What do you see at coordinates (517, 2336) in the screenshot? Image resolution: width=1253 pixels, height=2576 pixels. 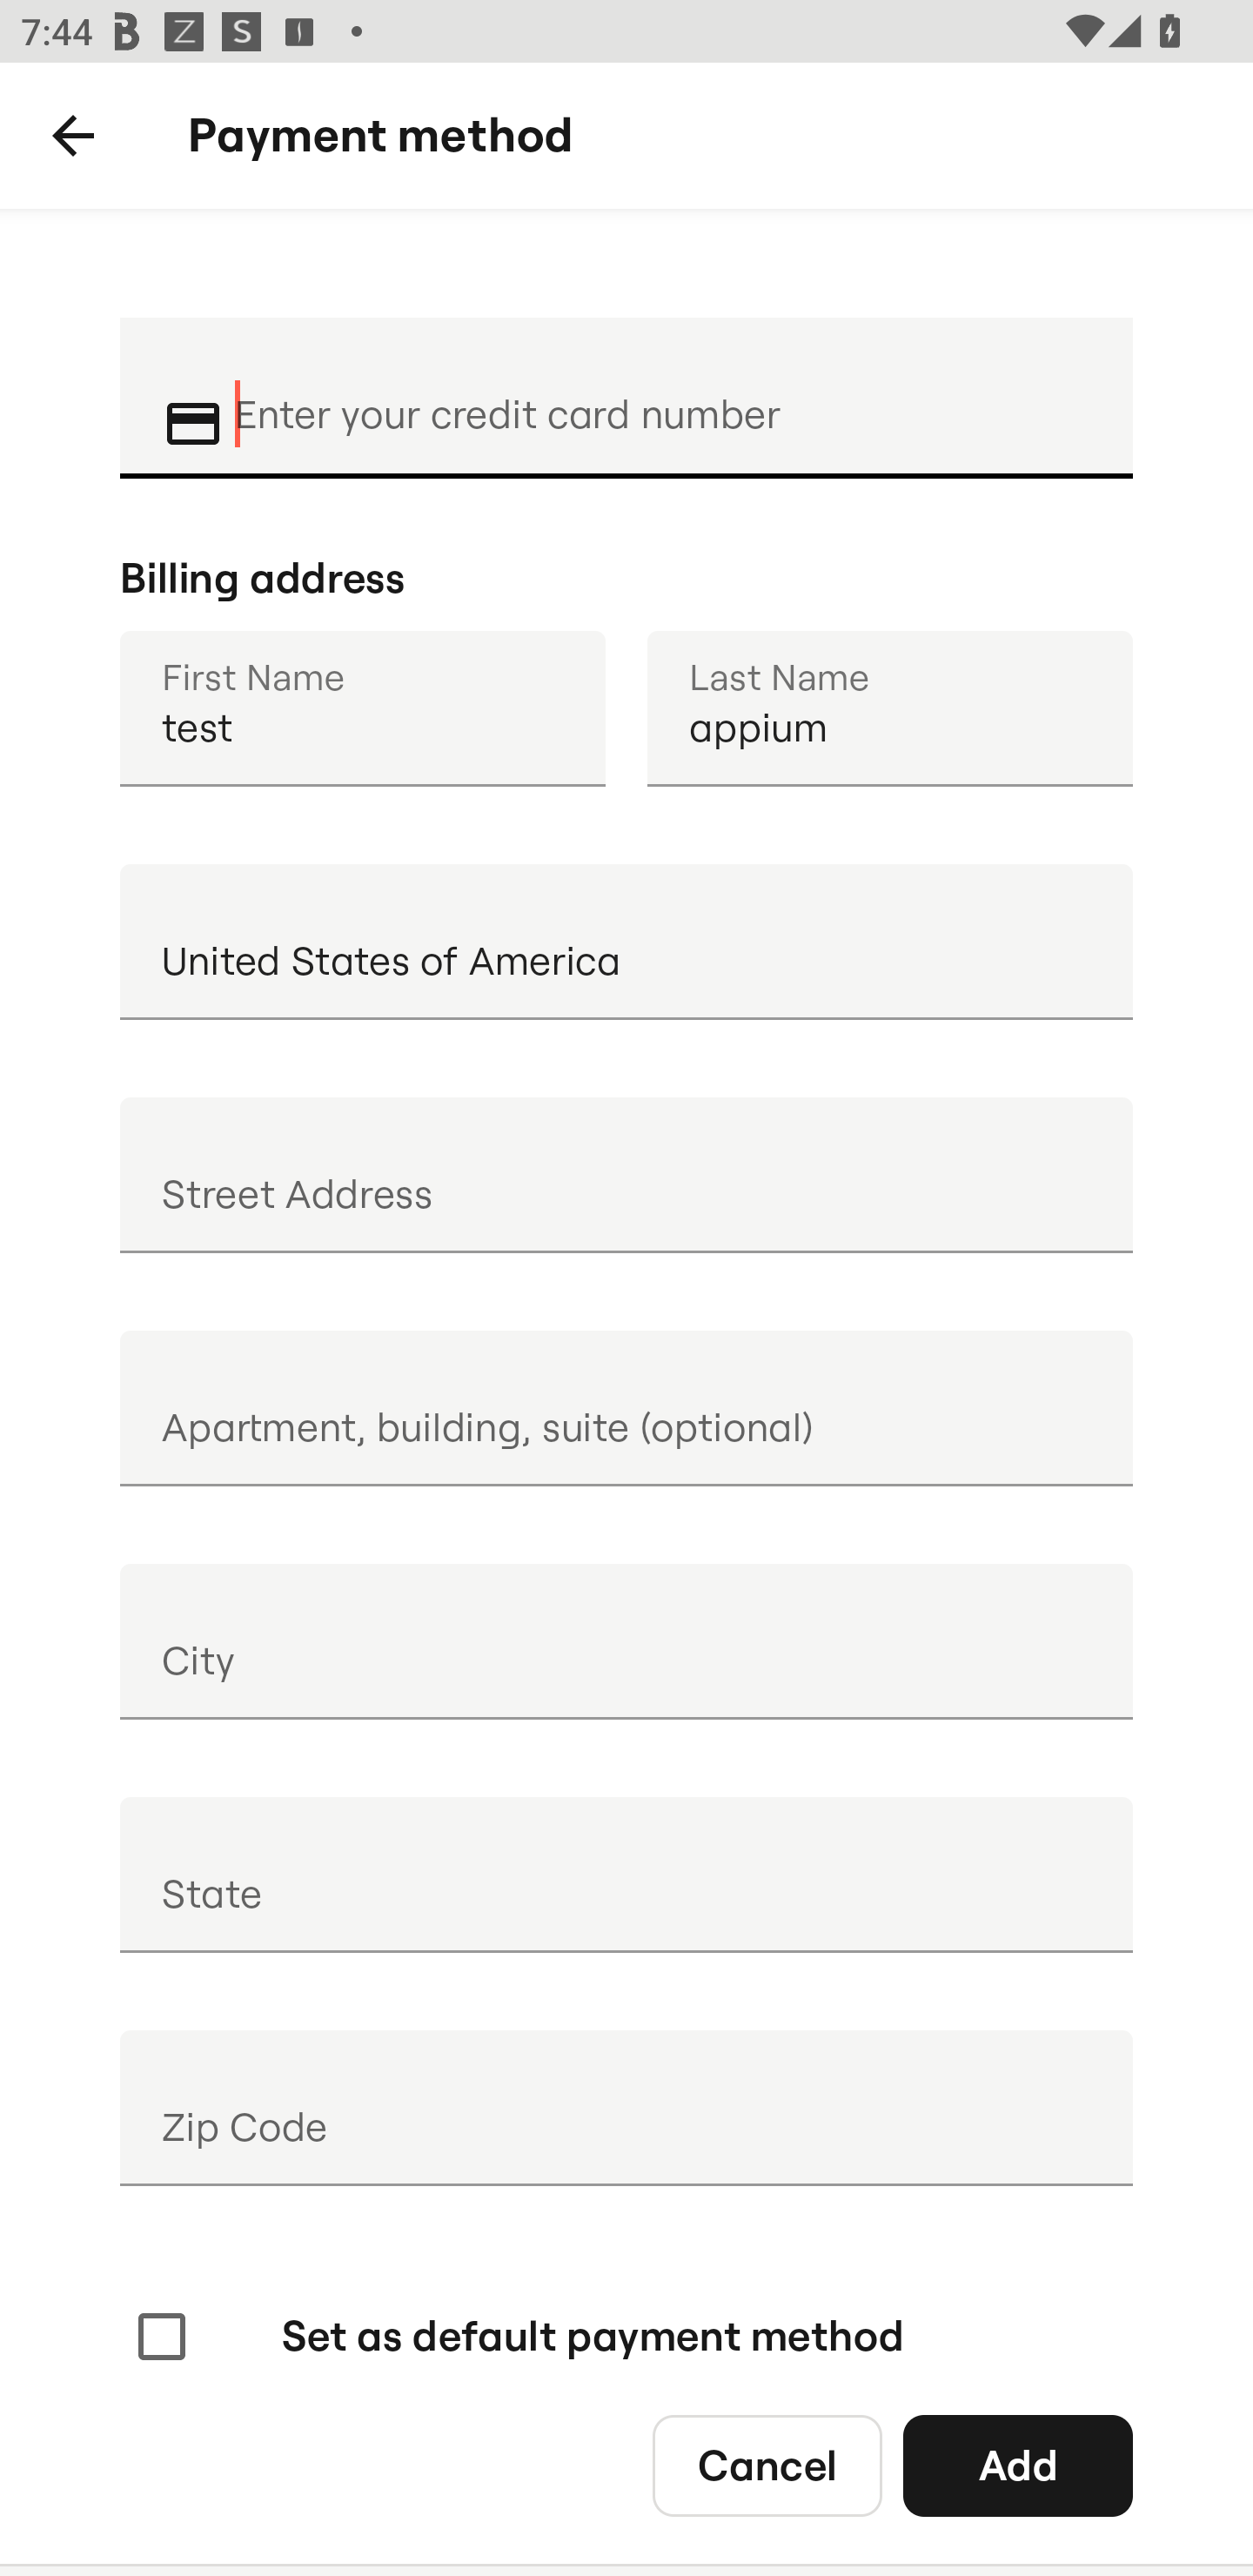 I see `Set as default payment method` at bounding box center [517, 2336].